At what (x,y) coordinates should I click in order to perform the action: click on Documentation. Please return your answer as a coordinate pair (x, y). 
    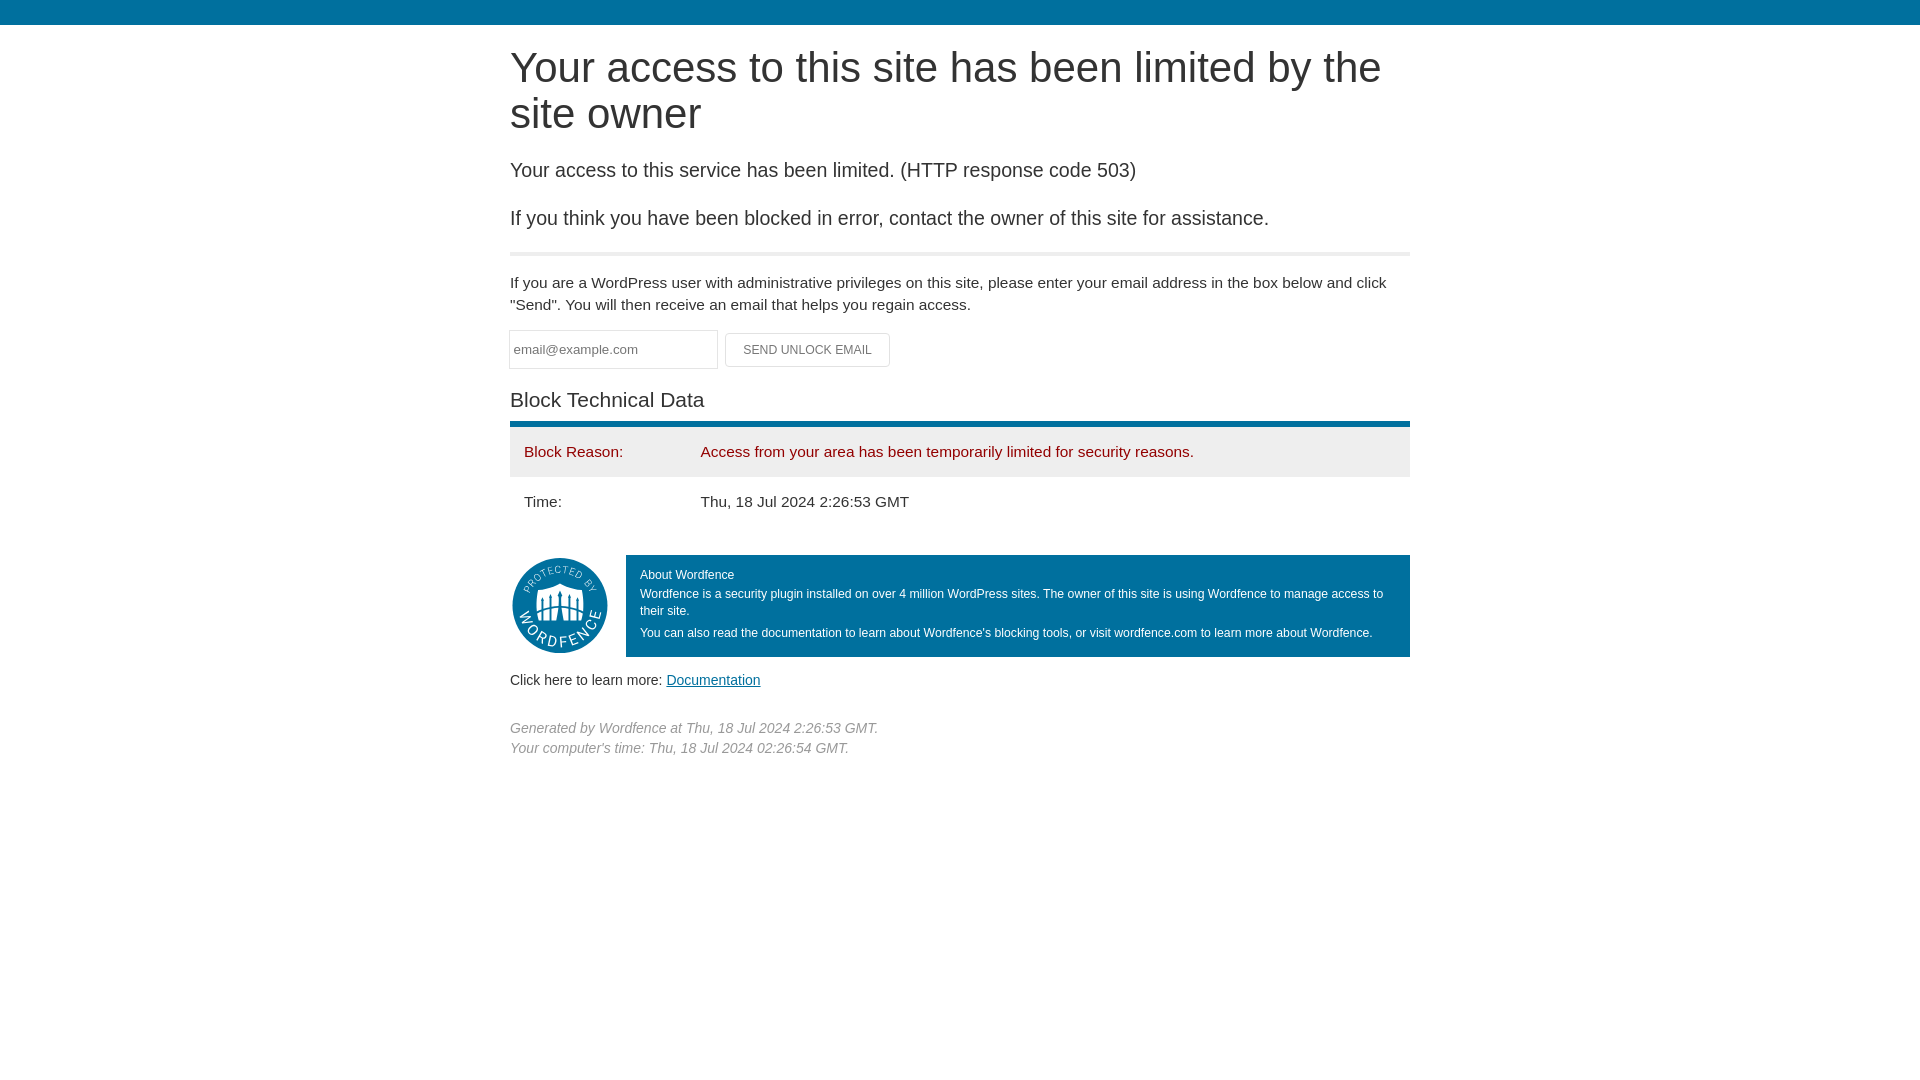
    Looking at the image, I should click on (713, 679).